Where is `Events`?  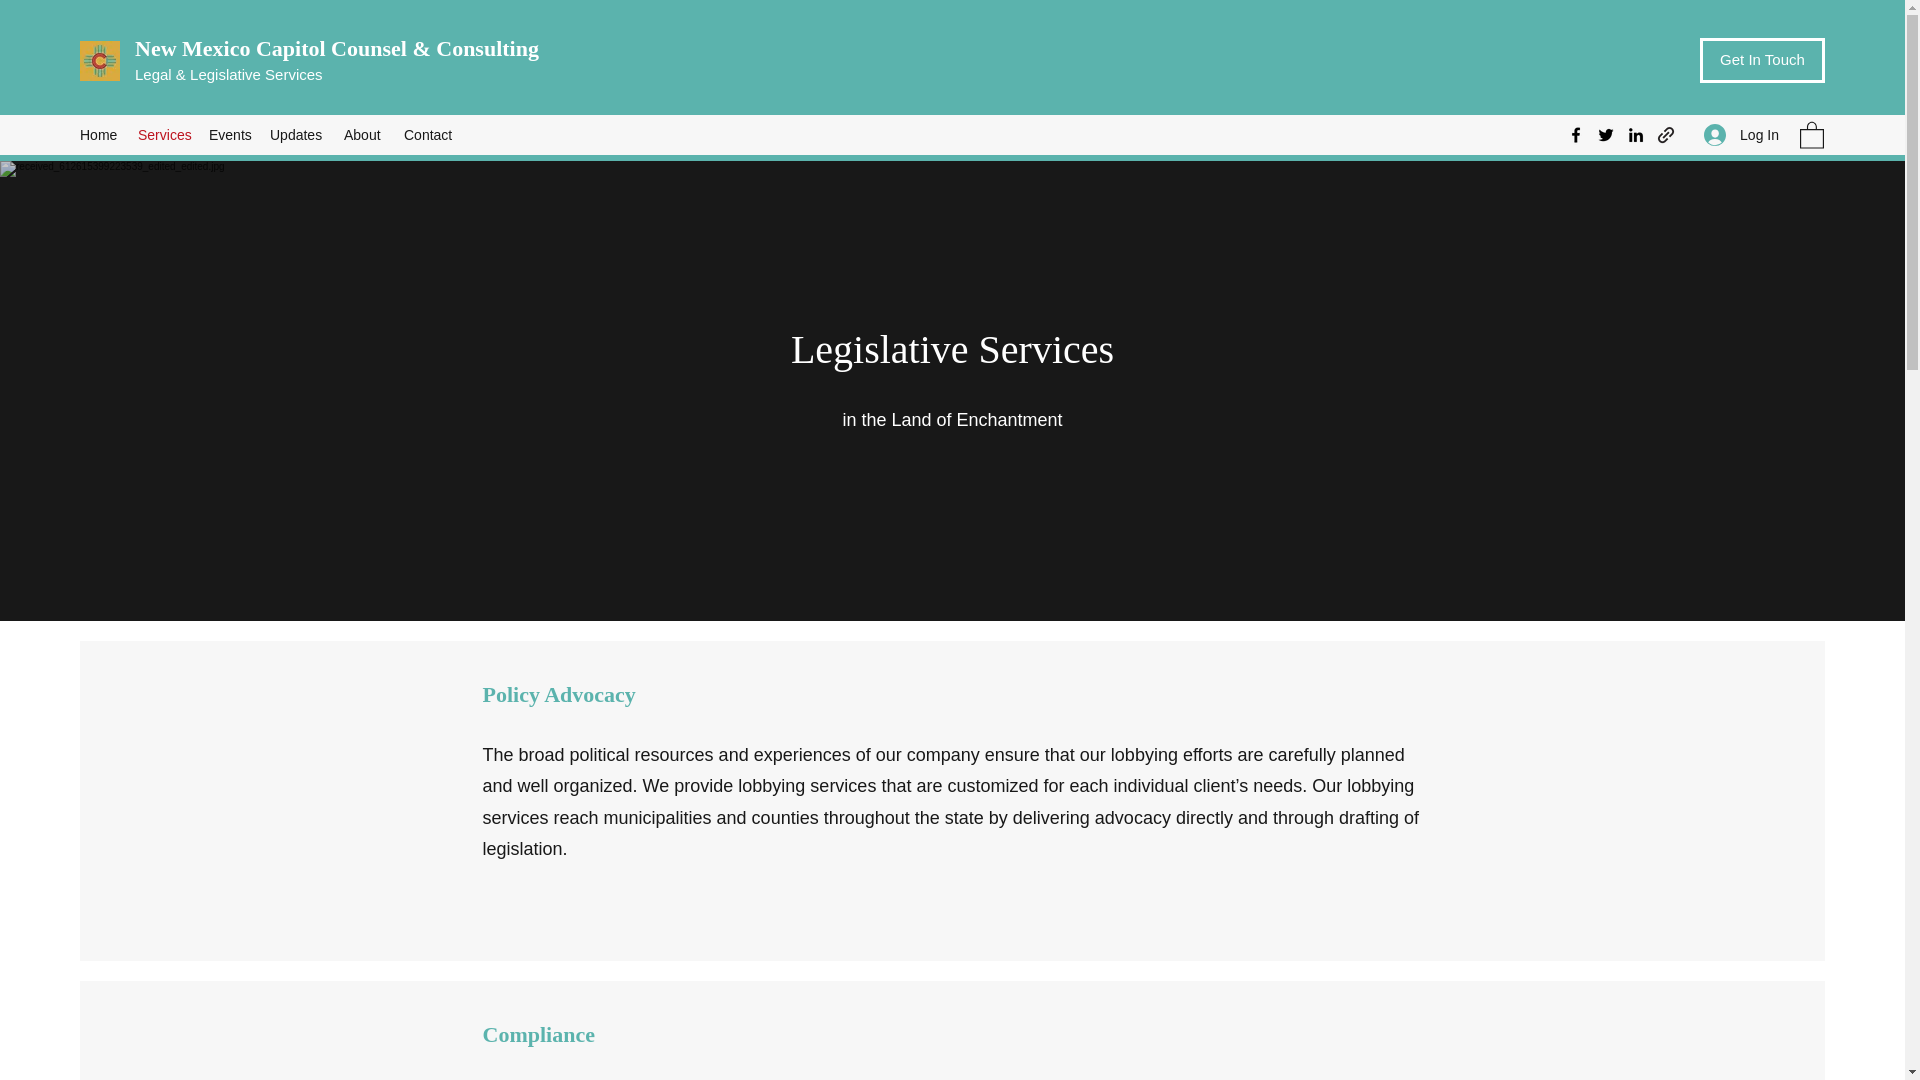
Events is located at coordinates (229, 134).